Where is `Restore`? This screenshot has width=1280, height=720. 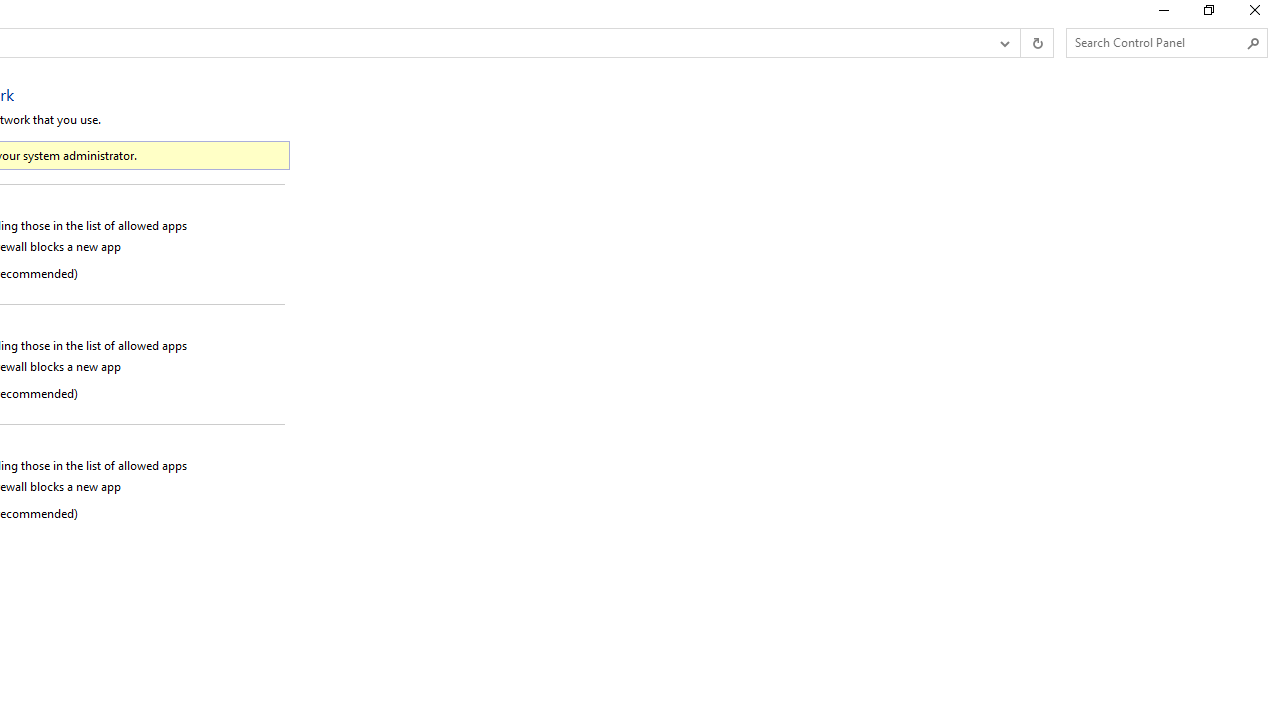 Restore is located at coordinates (1208, 14).